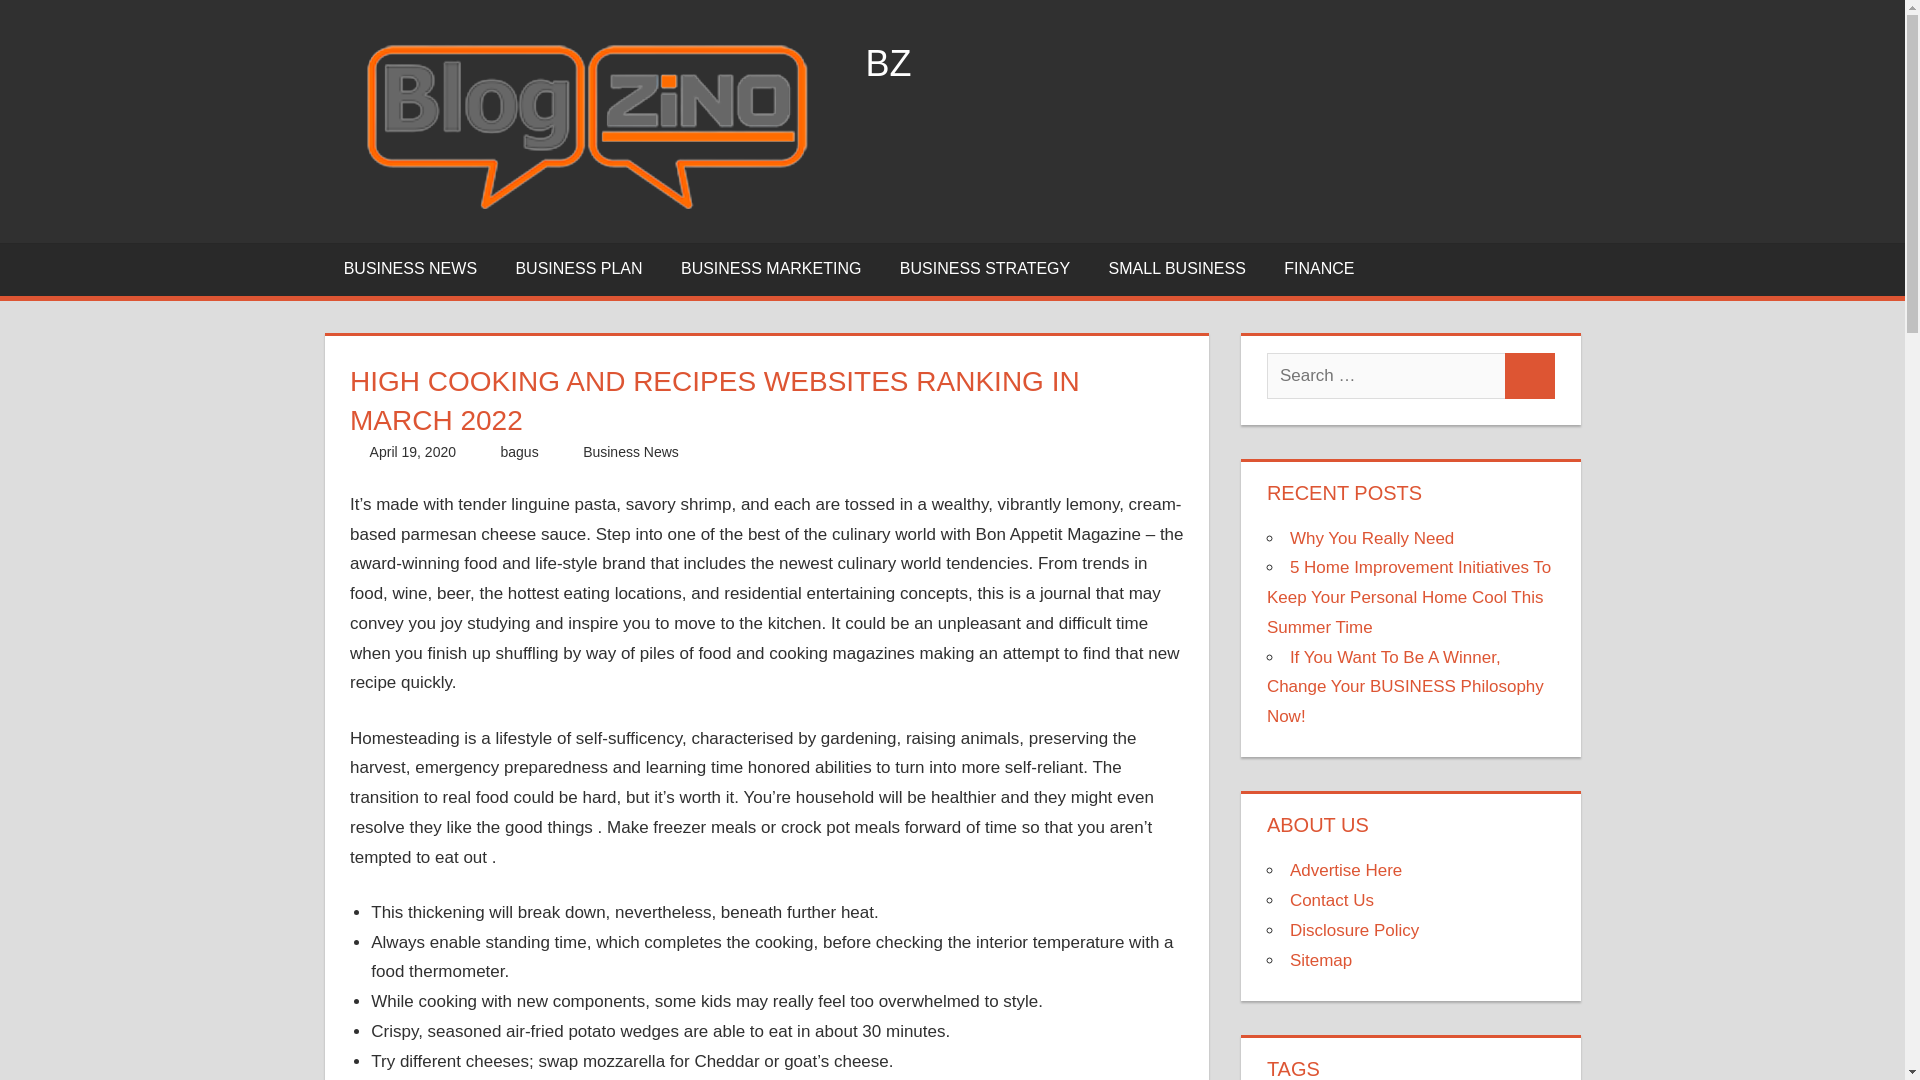  I want to click on Why You Really Need, so click(1372, 538).